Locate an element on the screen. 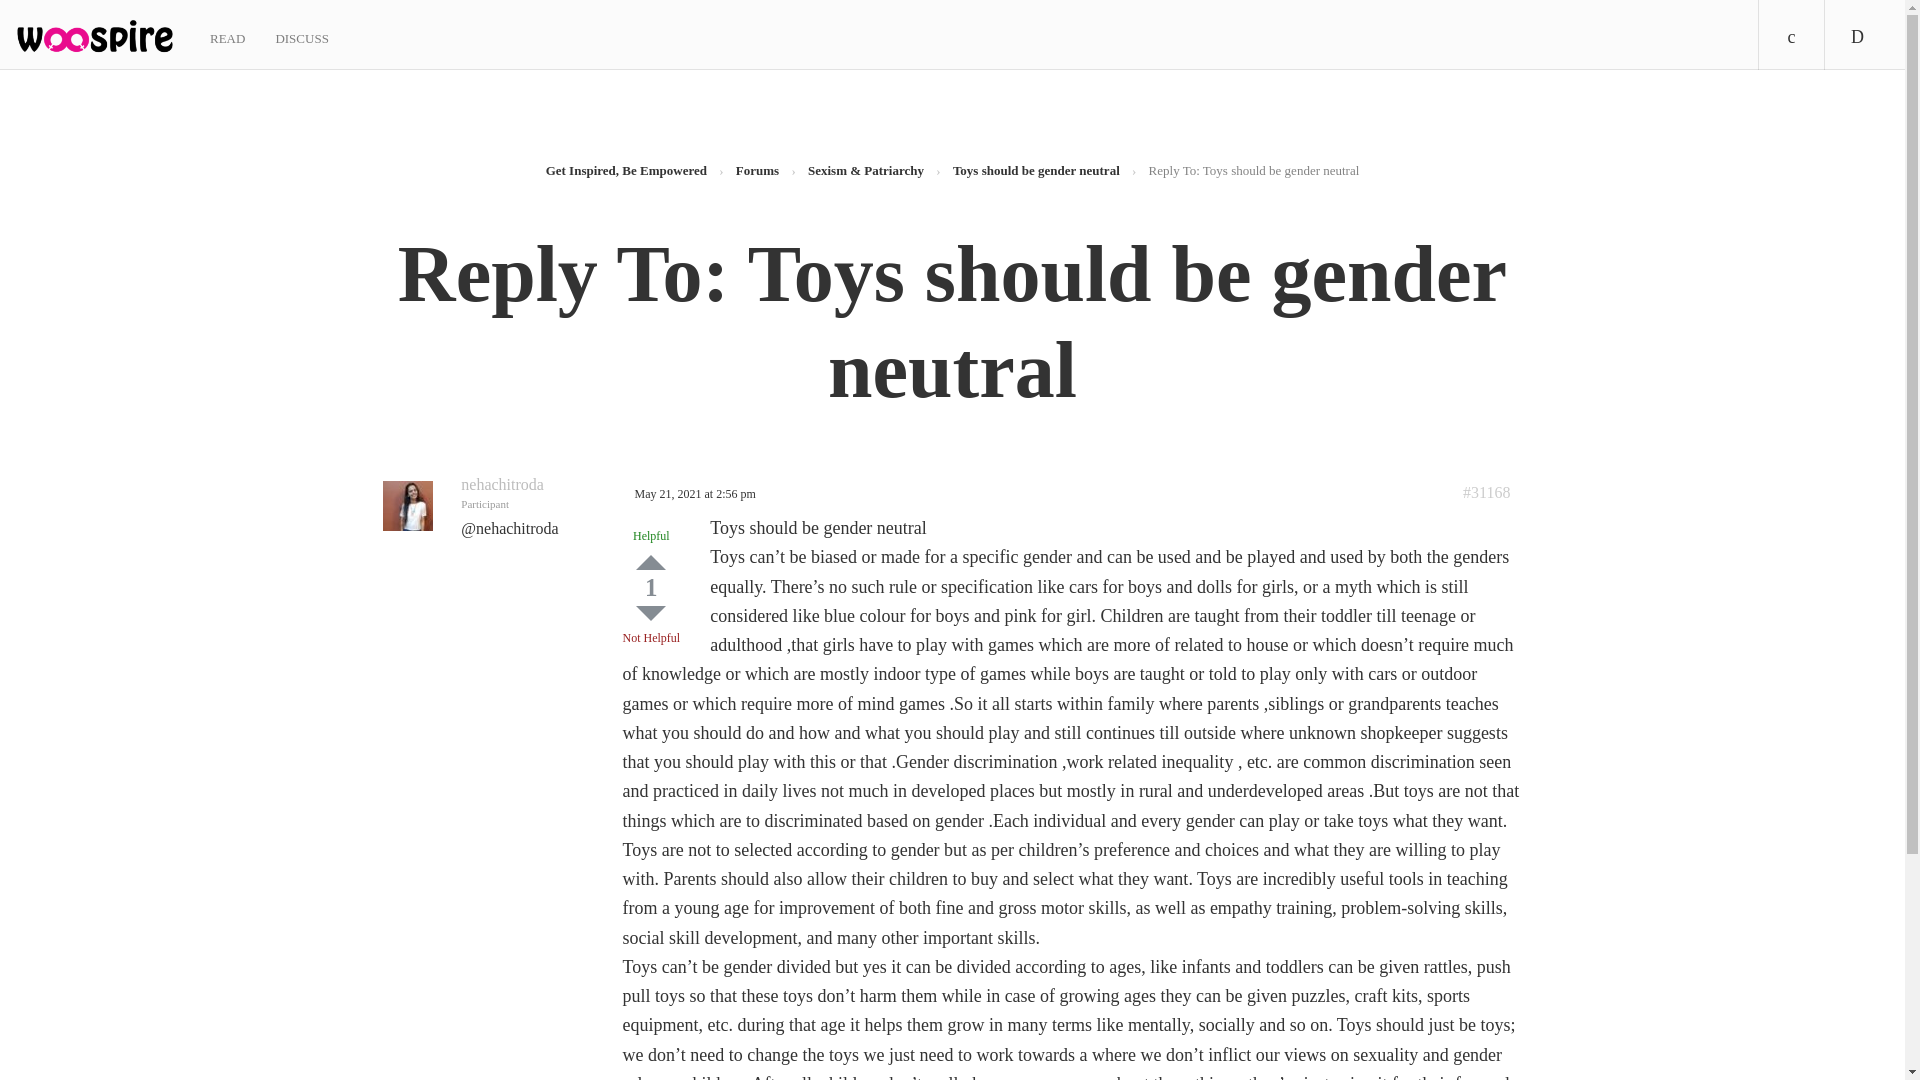 The width and height of the screenshot is (1920, 1080). View nehachitroda's profile is located at coordinates (502, 484).